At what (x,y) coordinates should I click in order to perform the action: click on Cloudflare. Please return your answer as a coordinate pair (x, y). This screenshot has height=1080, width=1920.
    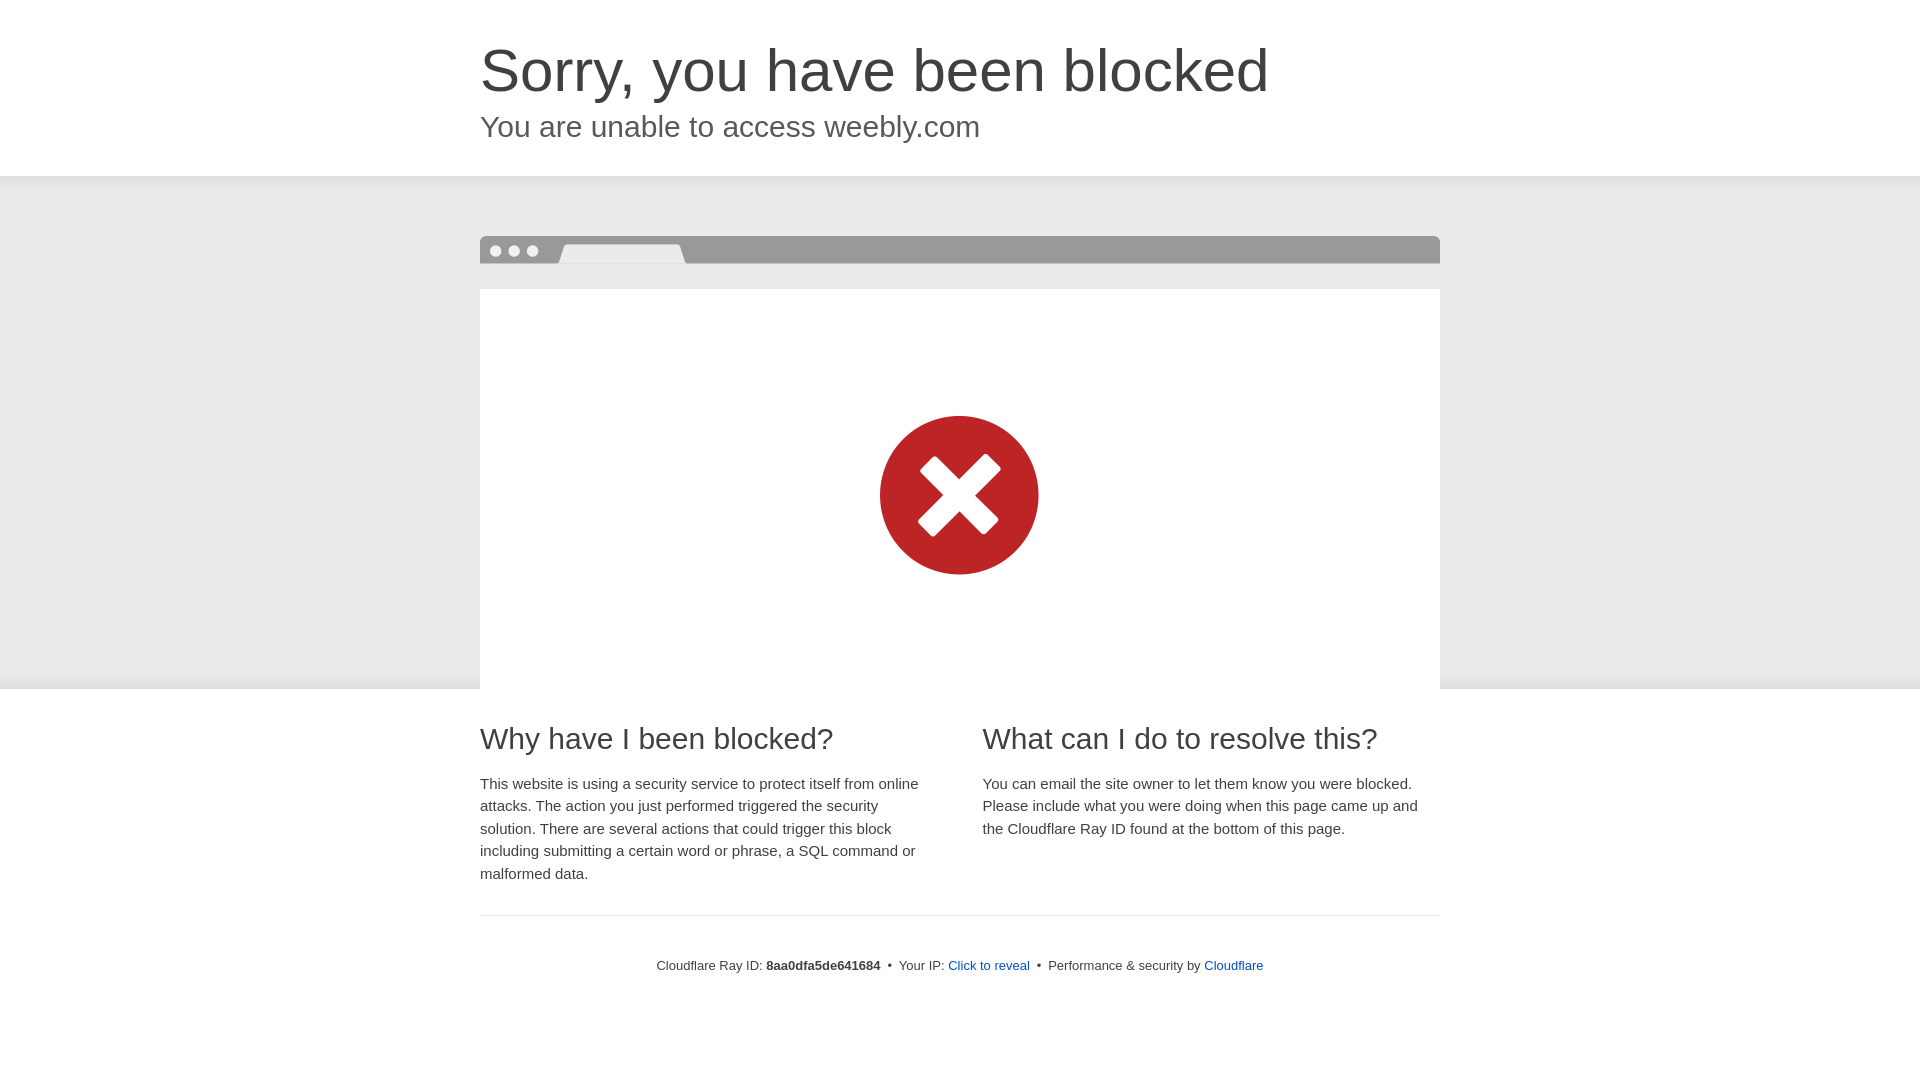
    Looking at the image, I should click on (1233, 965).